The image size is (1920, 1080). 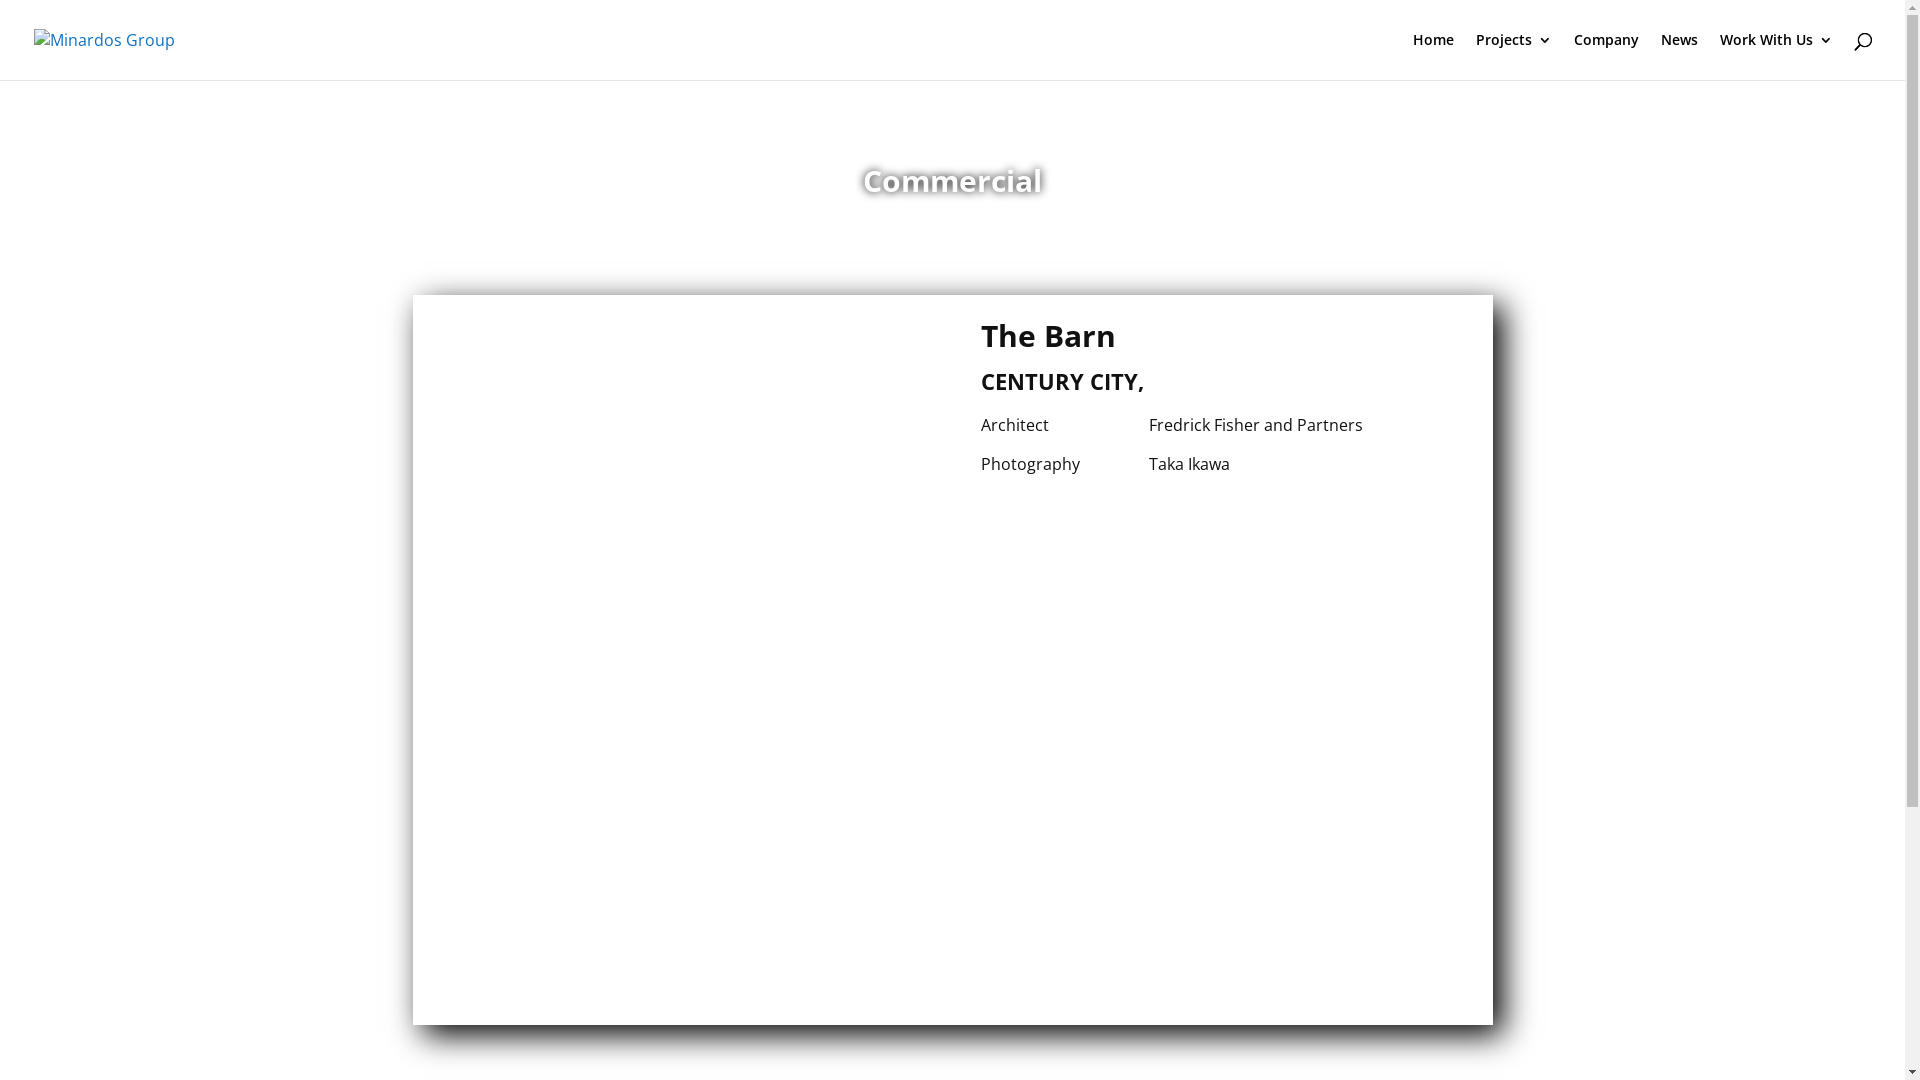 I want to click on Work With Us, so click(x=1776, y=56).